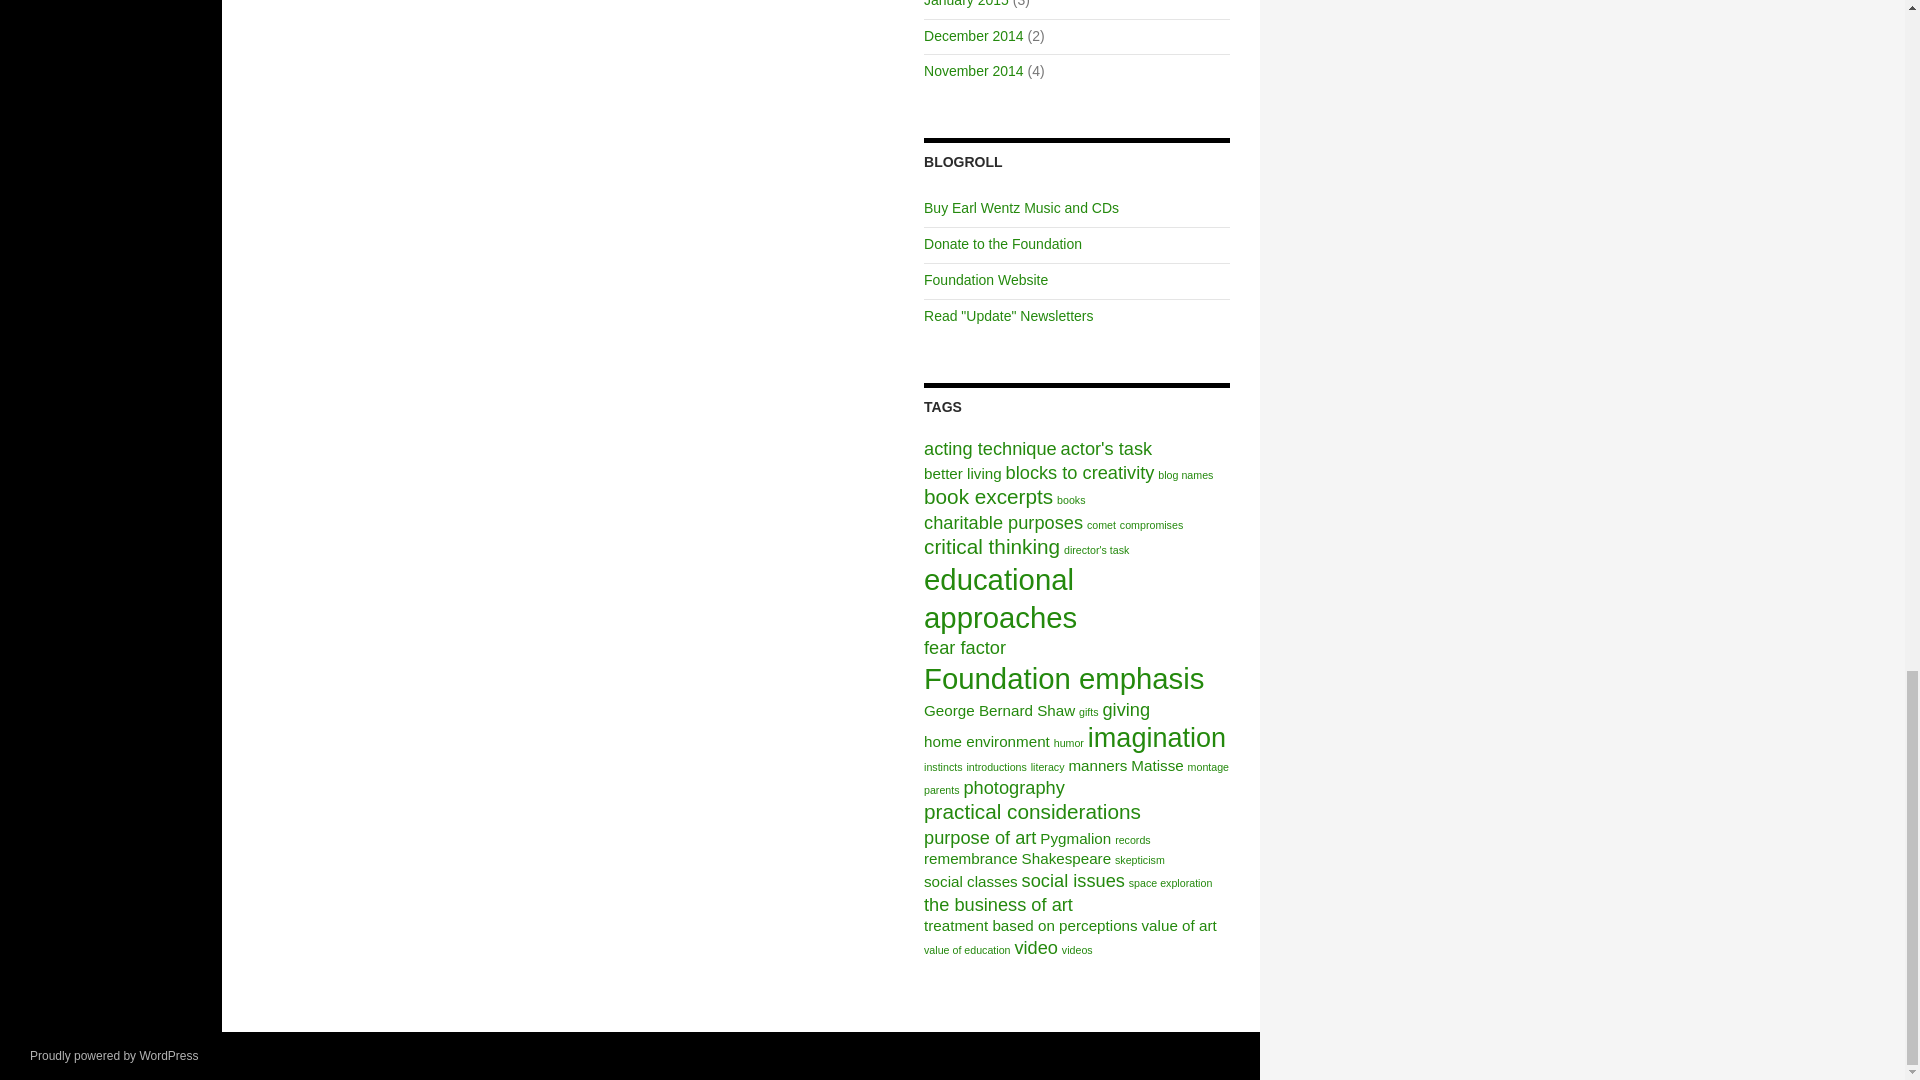 This screenshot has height=1080, width=1920. I want to click on Shop Here and Support the Foundation, so click(1021, 208).